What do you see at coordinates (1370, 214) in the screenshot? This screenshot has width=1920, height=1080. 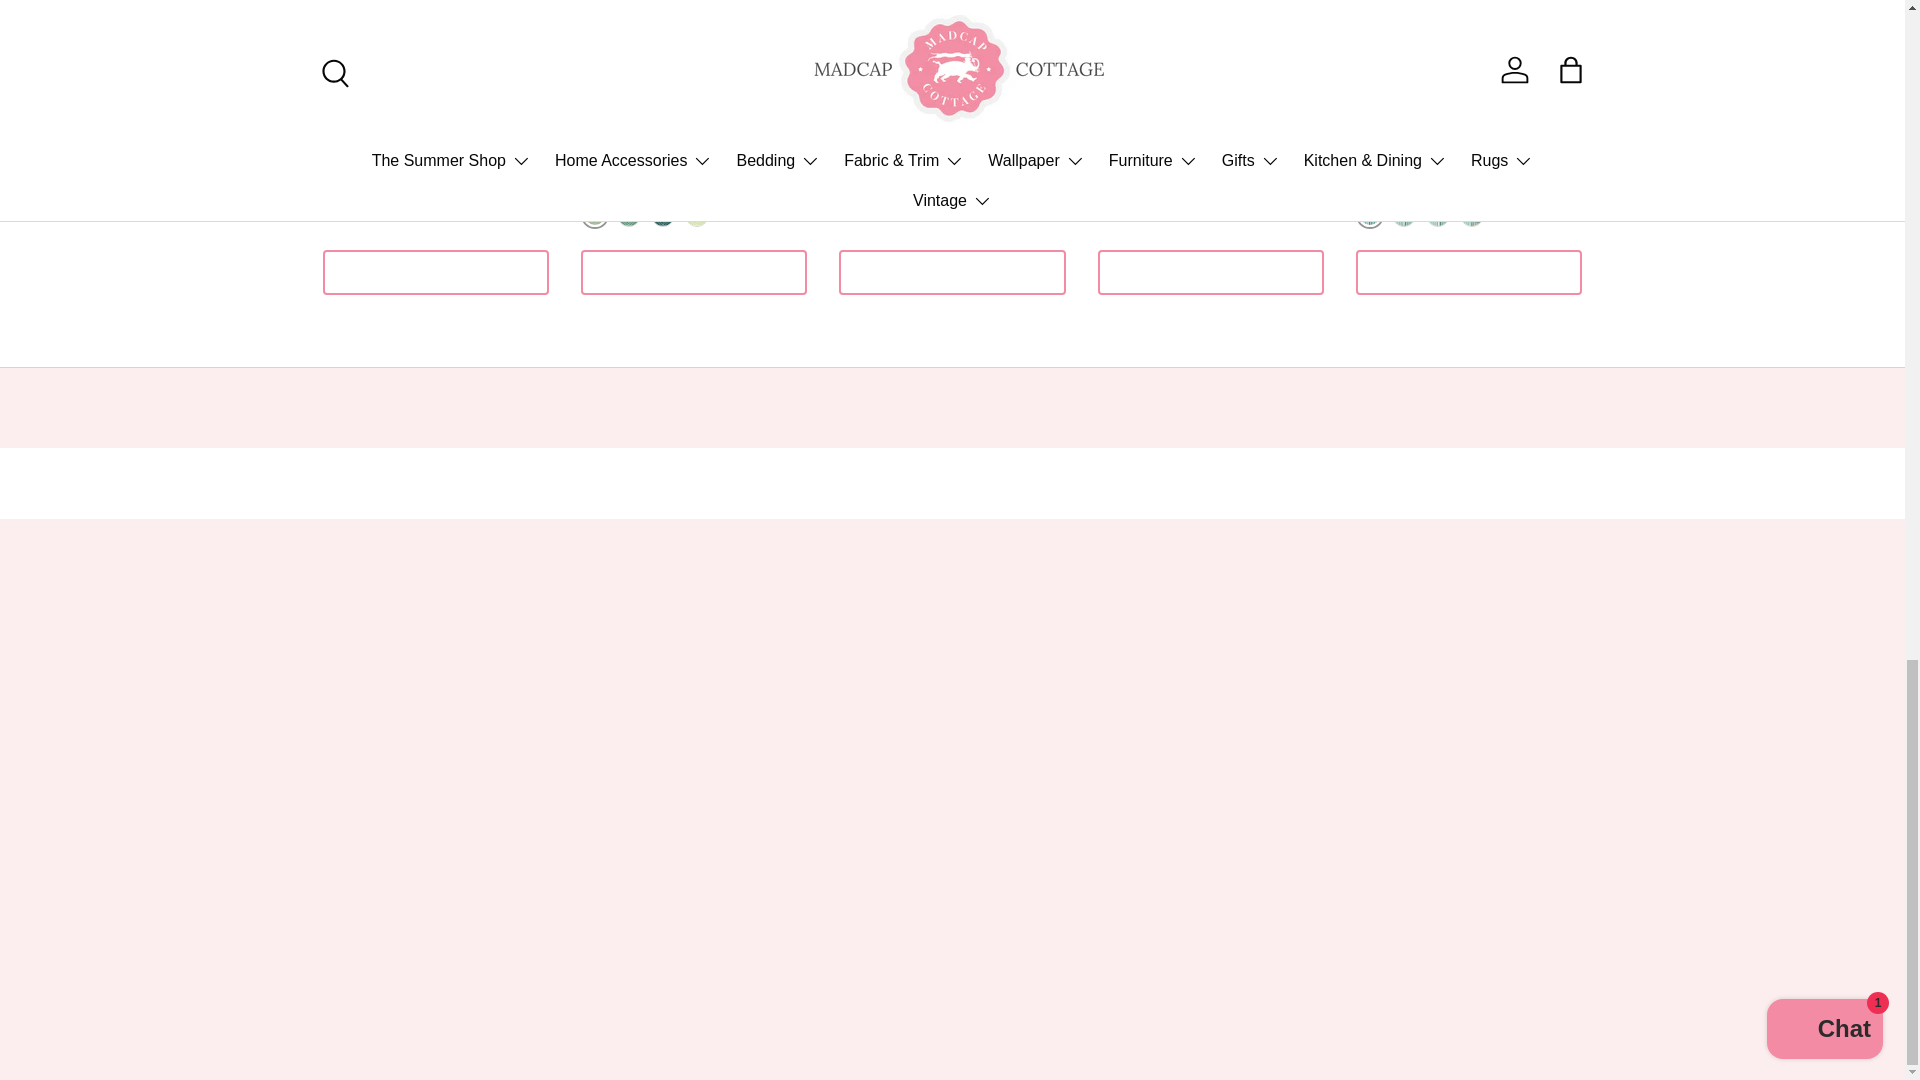 I see `Barbados Green` at bounding box center [1370, 214].